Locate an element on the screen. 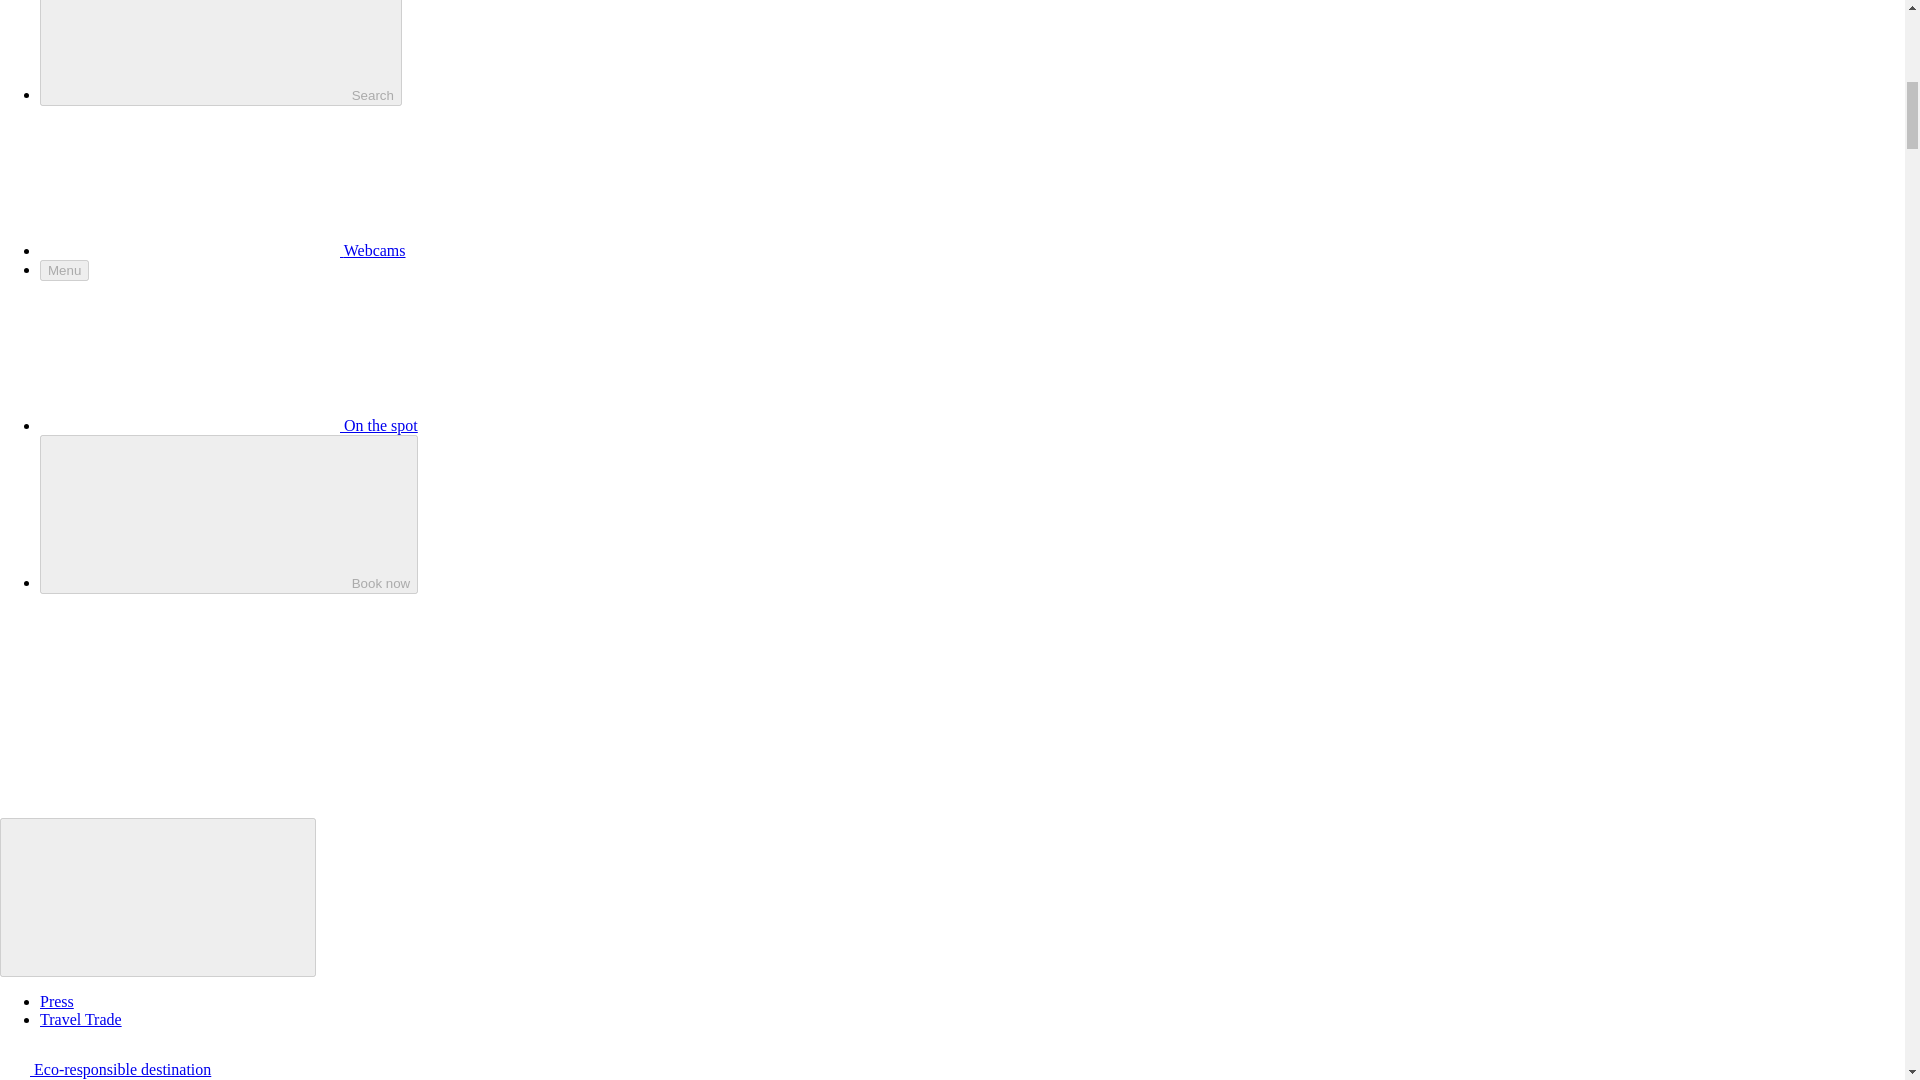 This screenshot has height=1080, width=1920. Book now is located at coordinates (229, 514).